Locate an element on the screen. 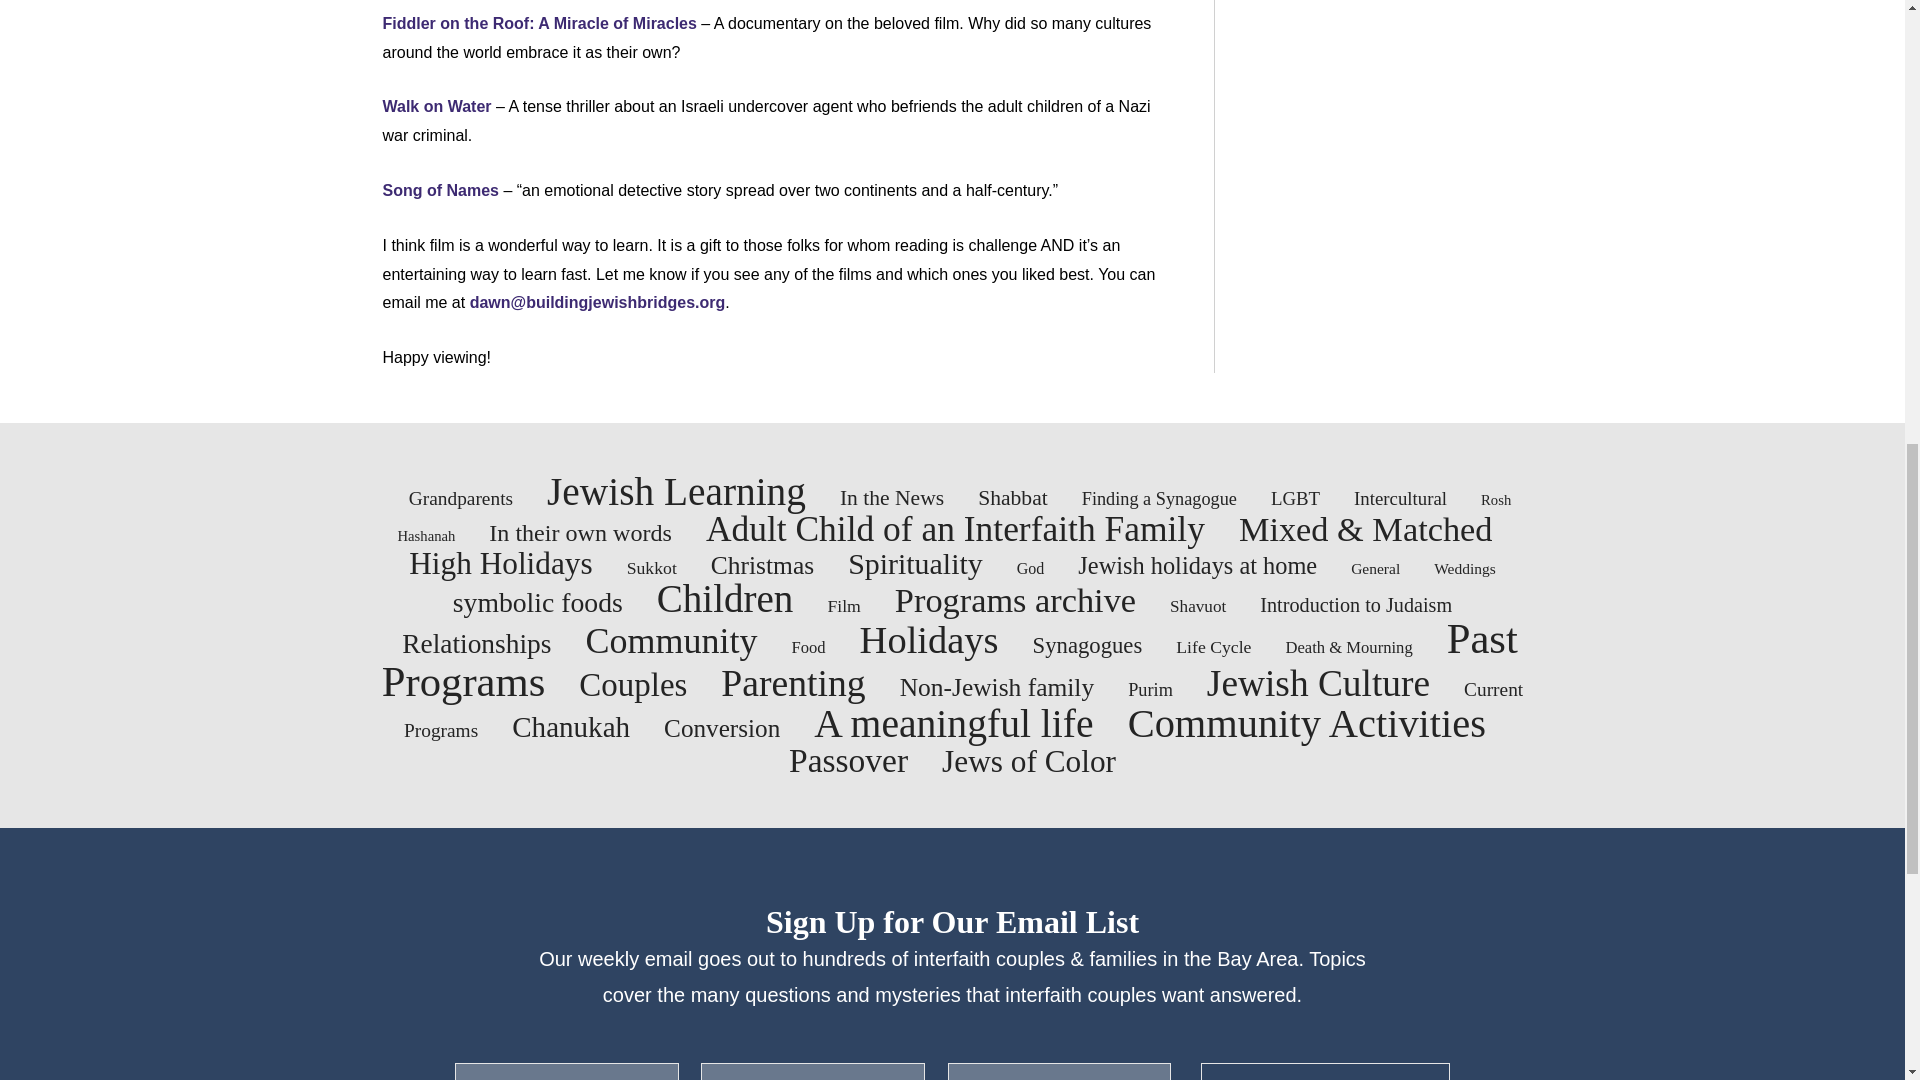 This screenshot has height=1080, width=1920. Shabbat is located at coordinates (1012, 498).